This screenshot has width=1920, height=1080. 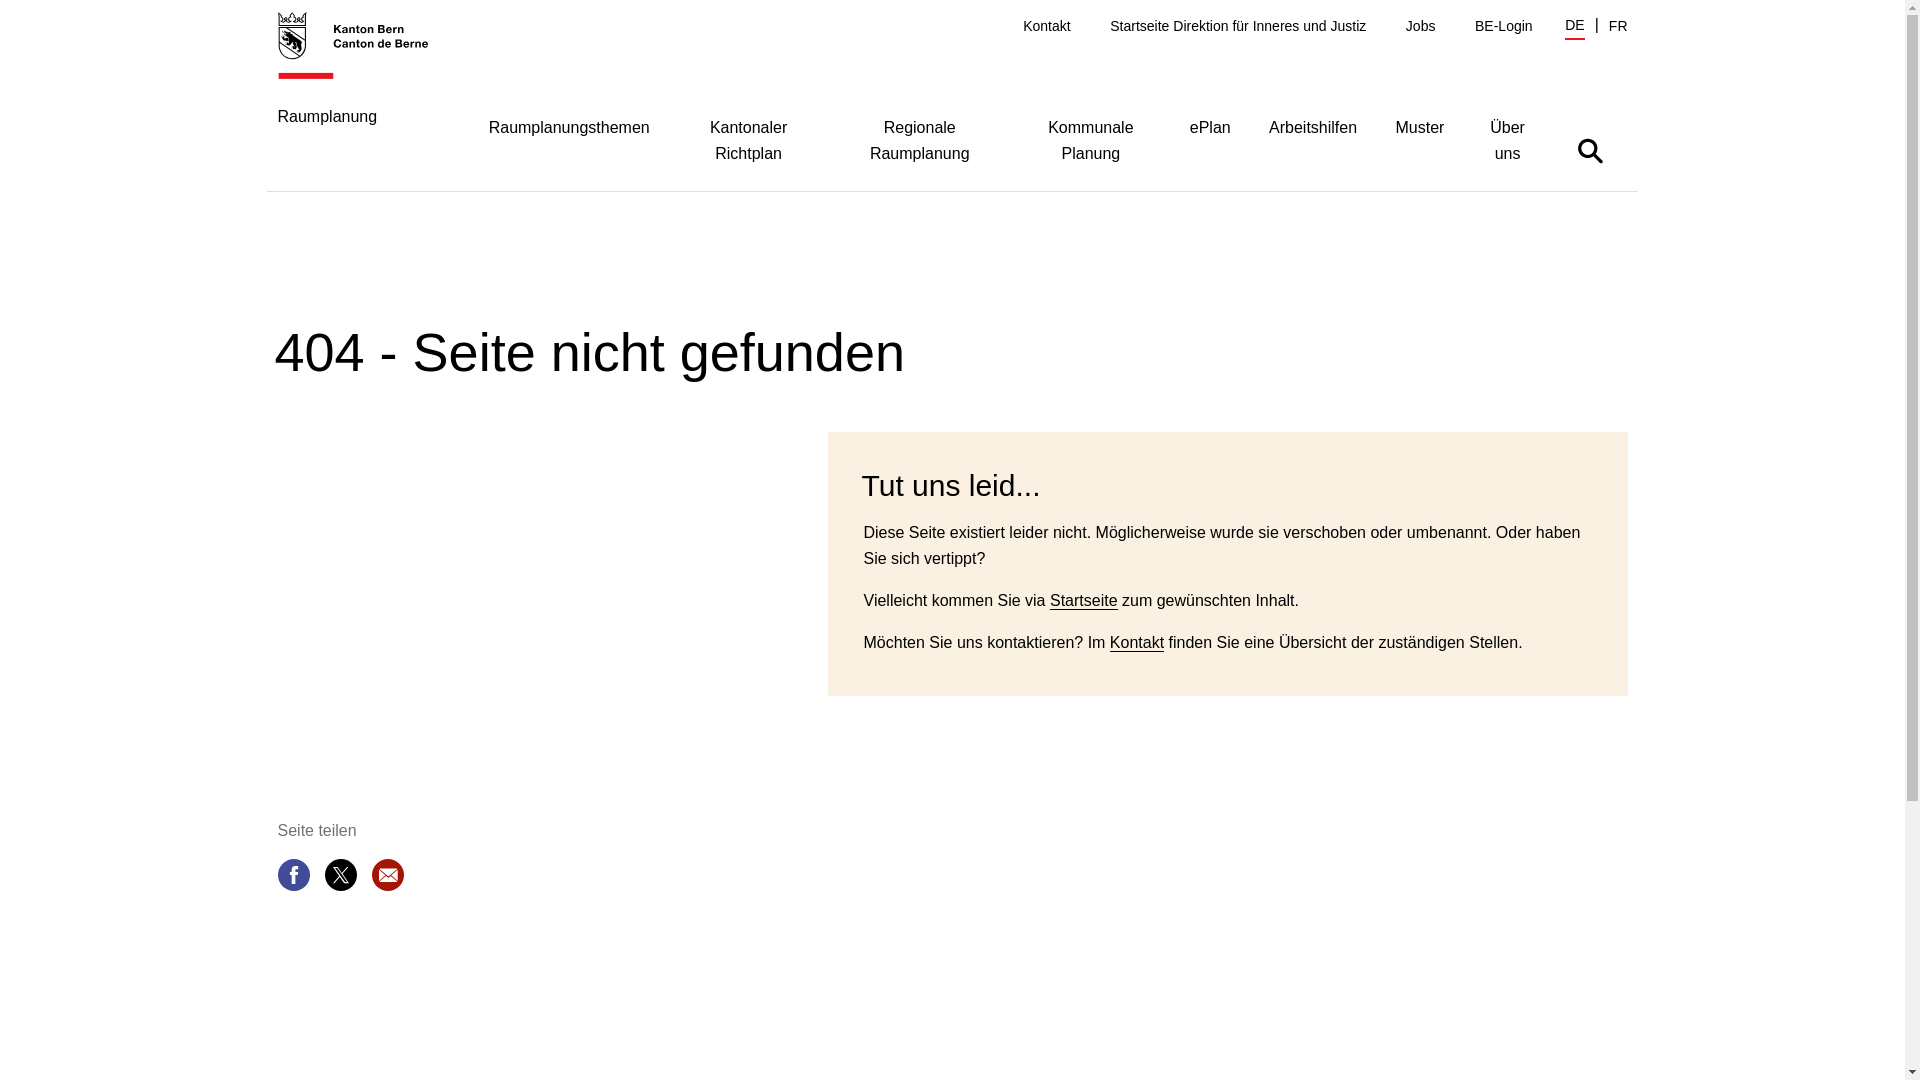 I want to click on Jobs, so click(x=1421, y=26).